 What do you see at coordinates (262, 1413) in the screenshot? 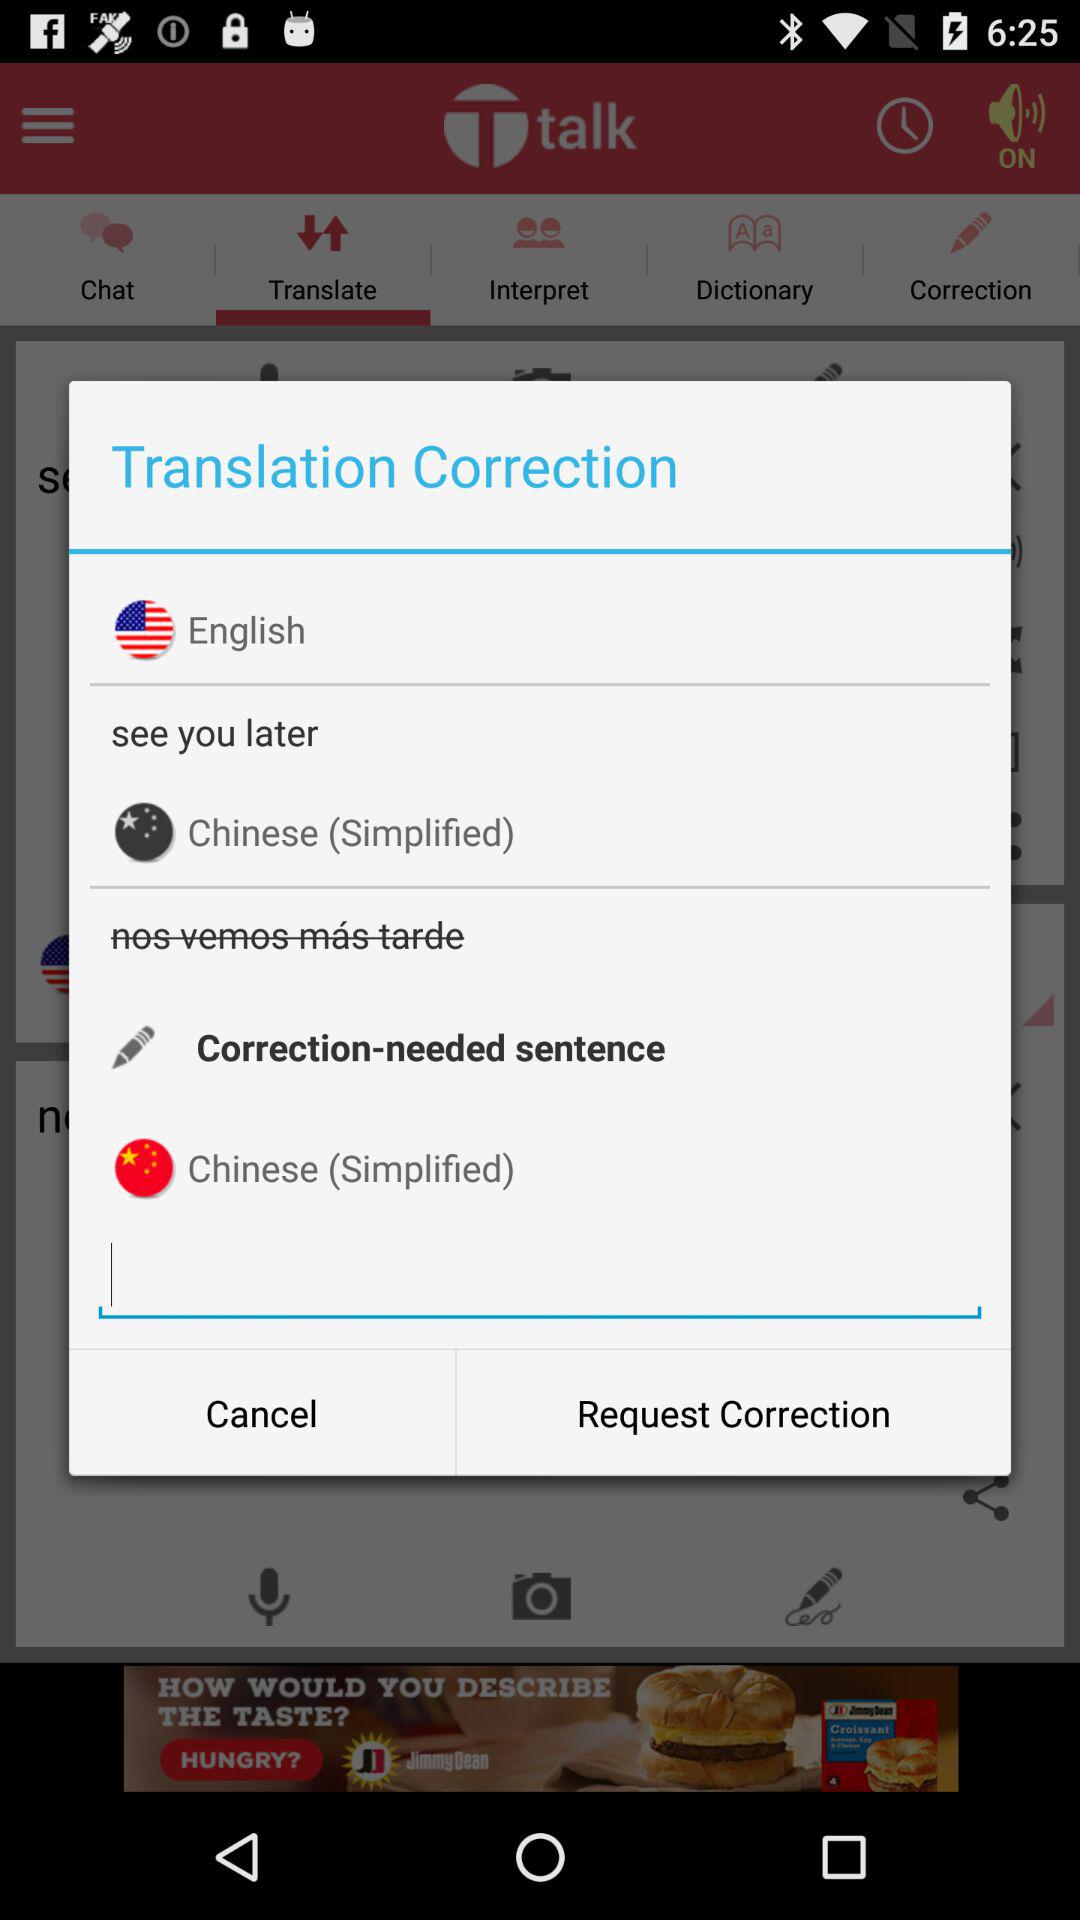
I see `scroll to the cancel button` at bounding box center [262, 1413].